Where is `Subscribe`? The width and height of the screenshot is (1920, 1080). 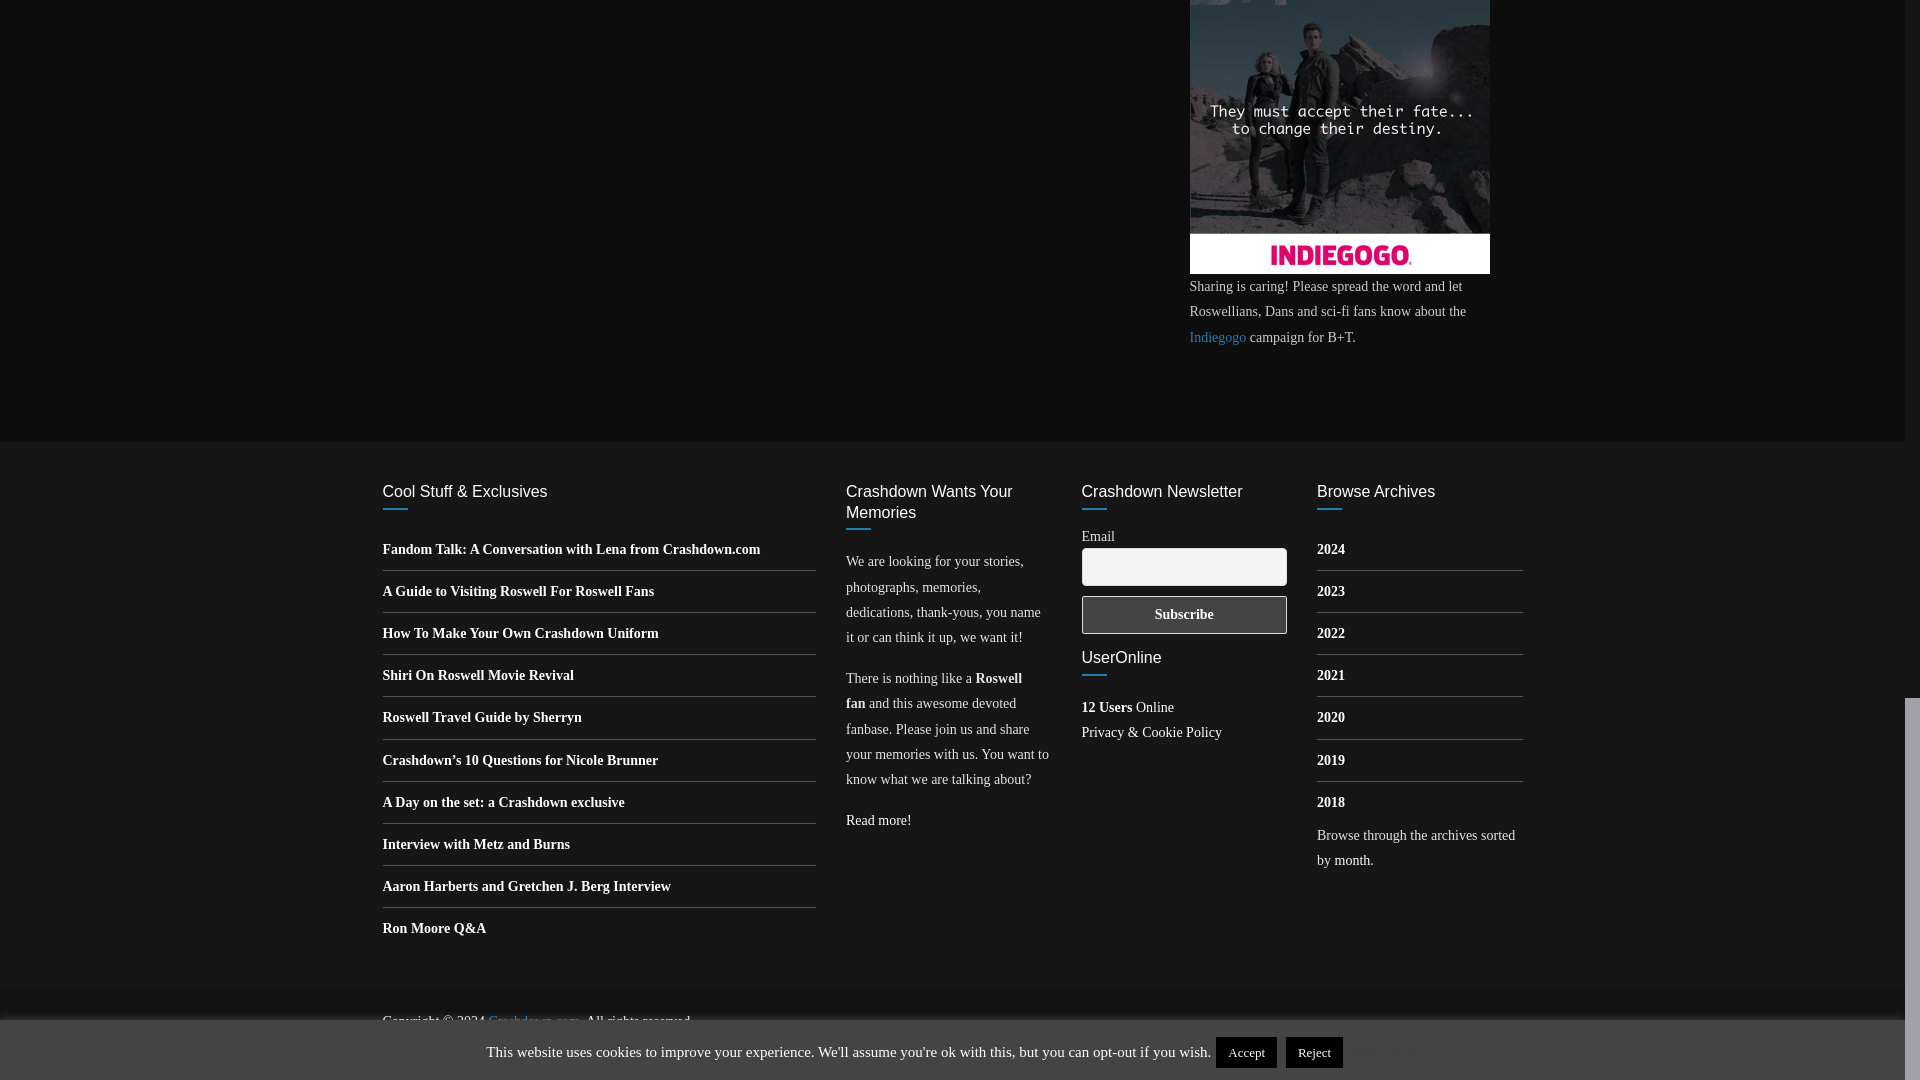 Subscribe is located at coordinates (1185, 614).